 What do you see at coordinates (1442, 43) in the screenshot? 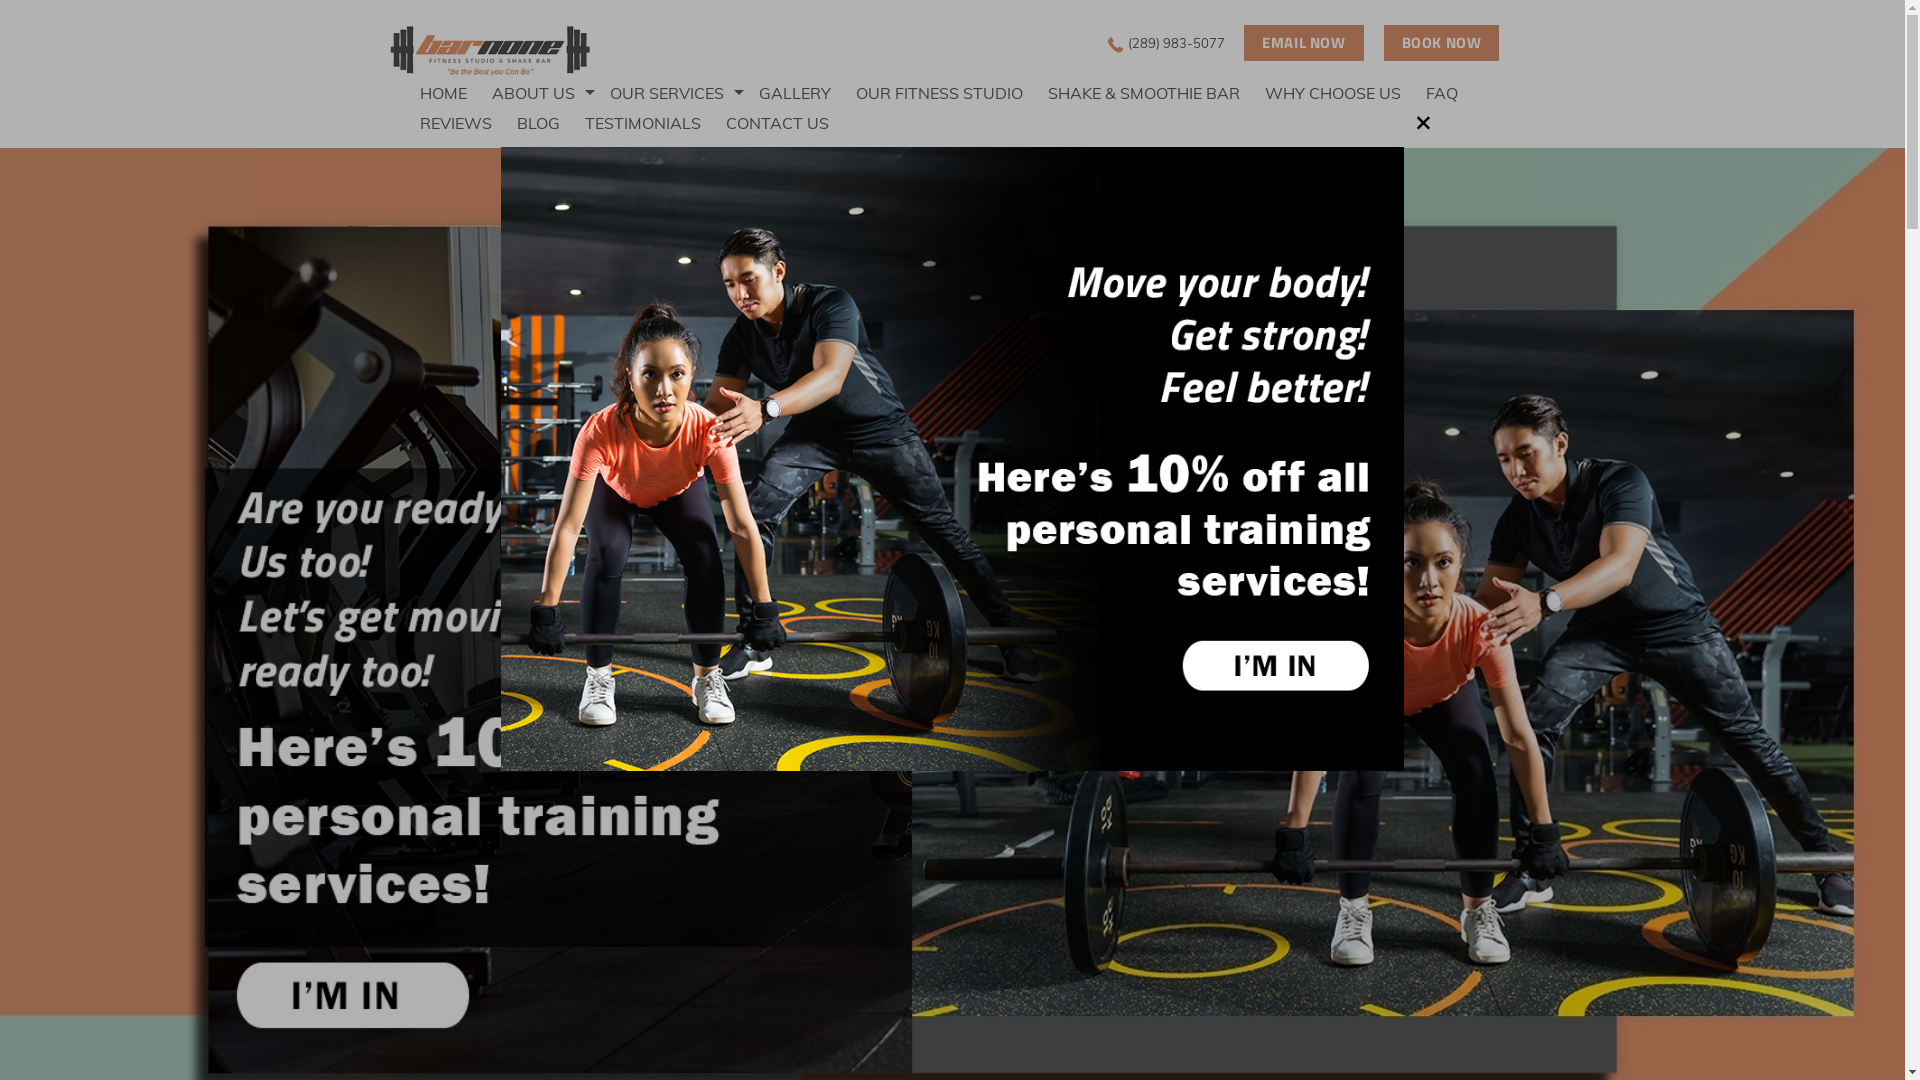
I see `BOOK NOW` at bounding box center [1442, 43].